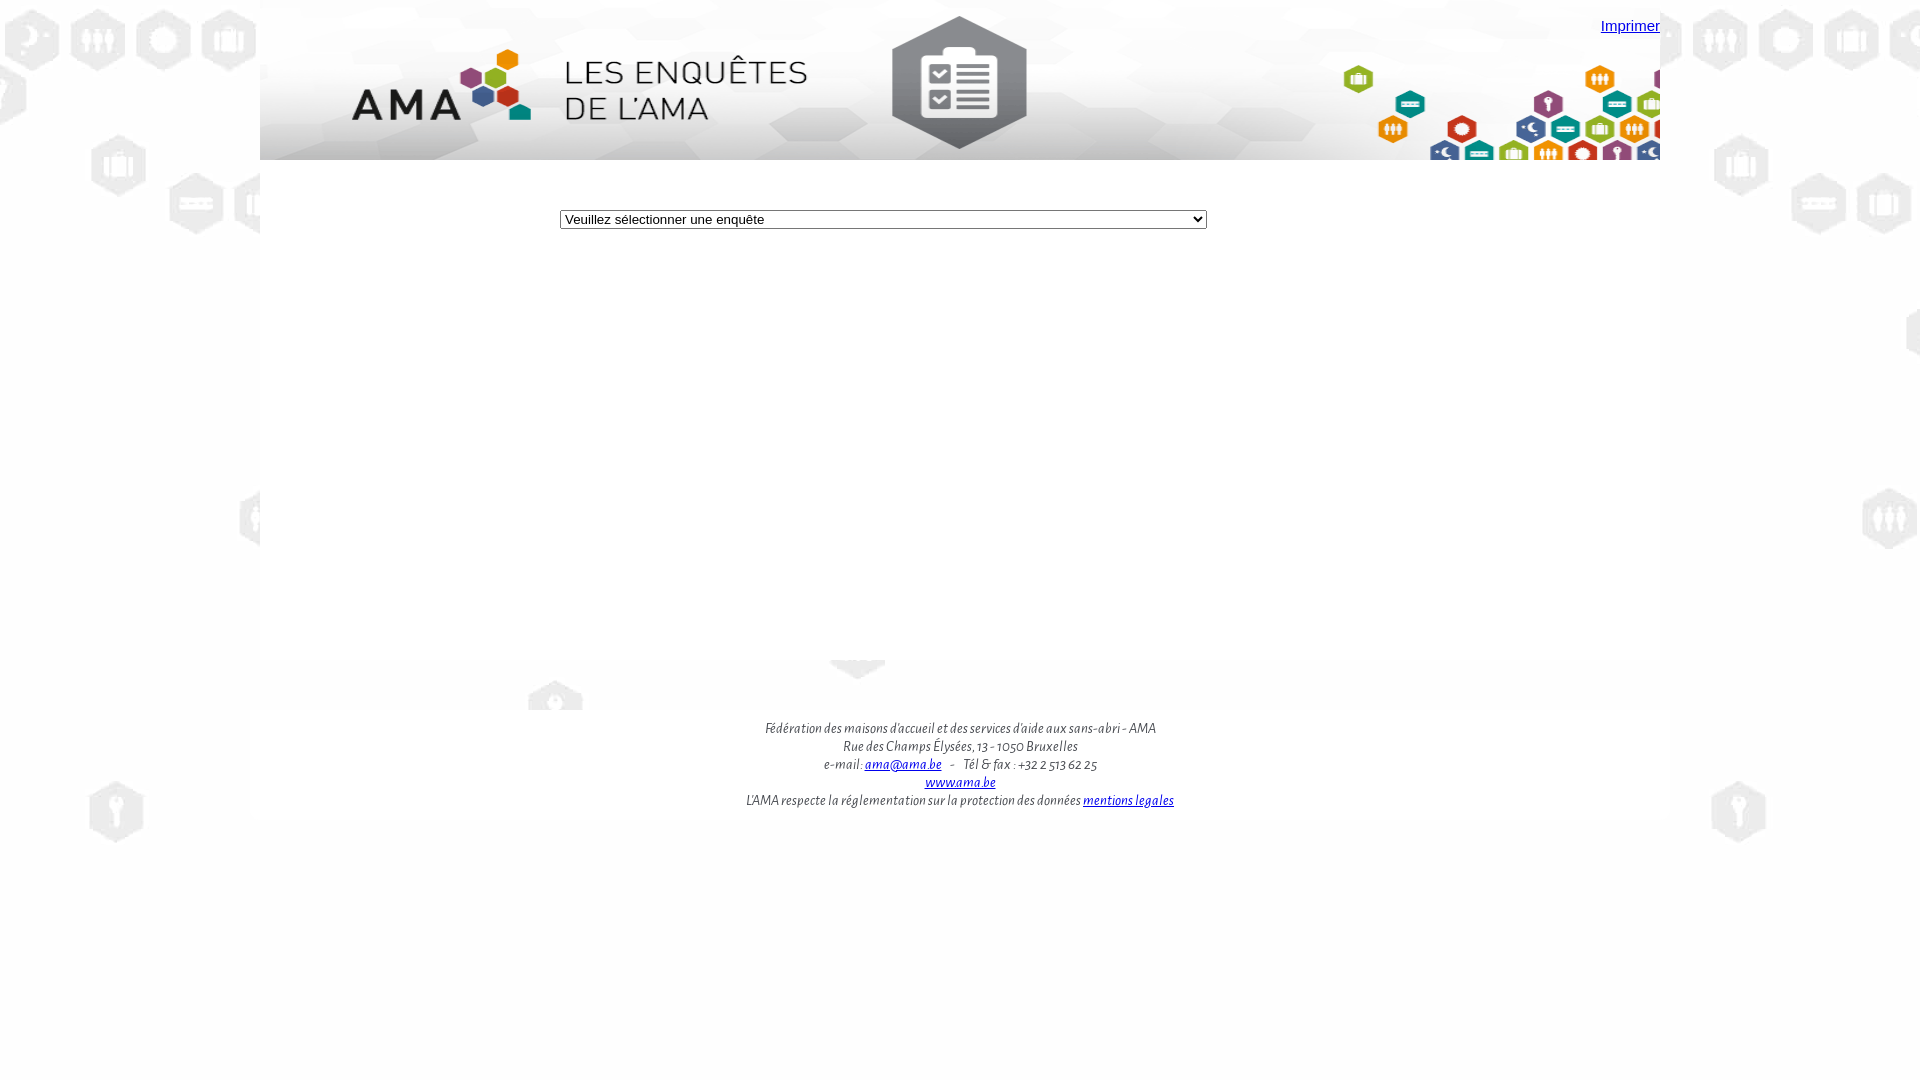 The height and width of the screenshot is (1080, 1920). What do you see at coordinates (1630, 26) in the screenshot?
I see `Imprimer` at bounding box center [1630, 26].